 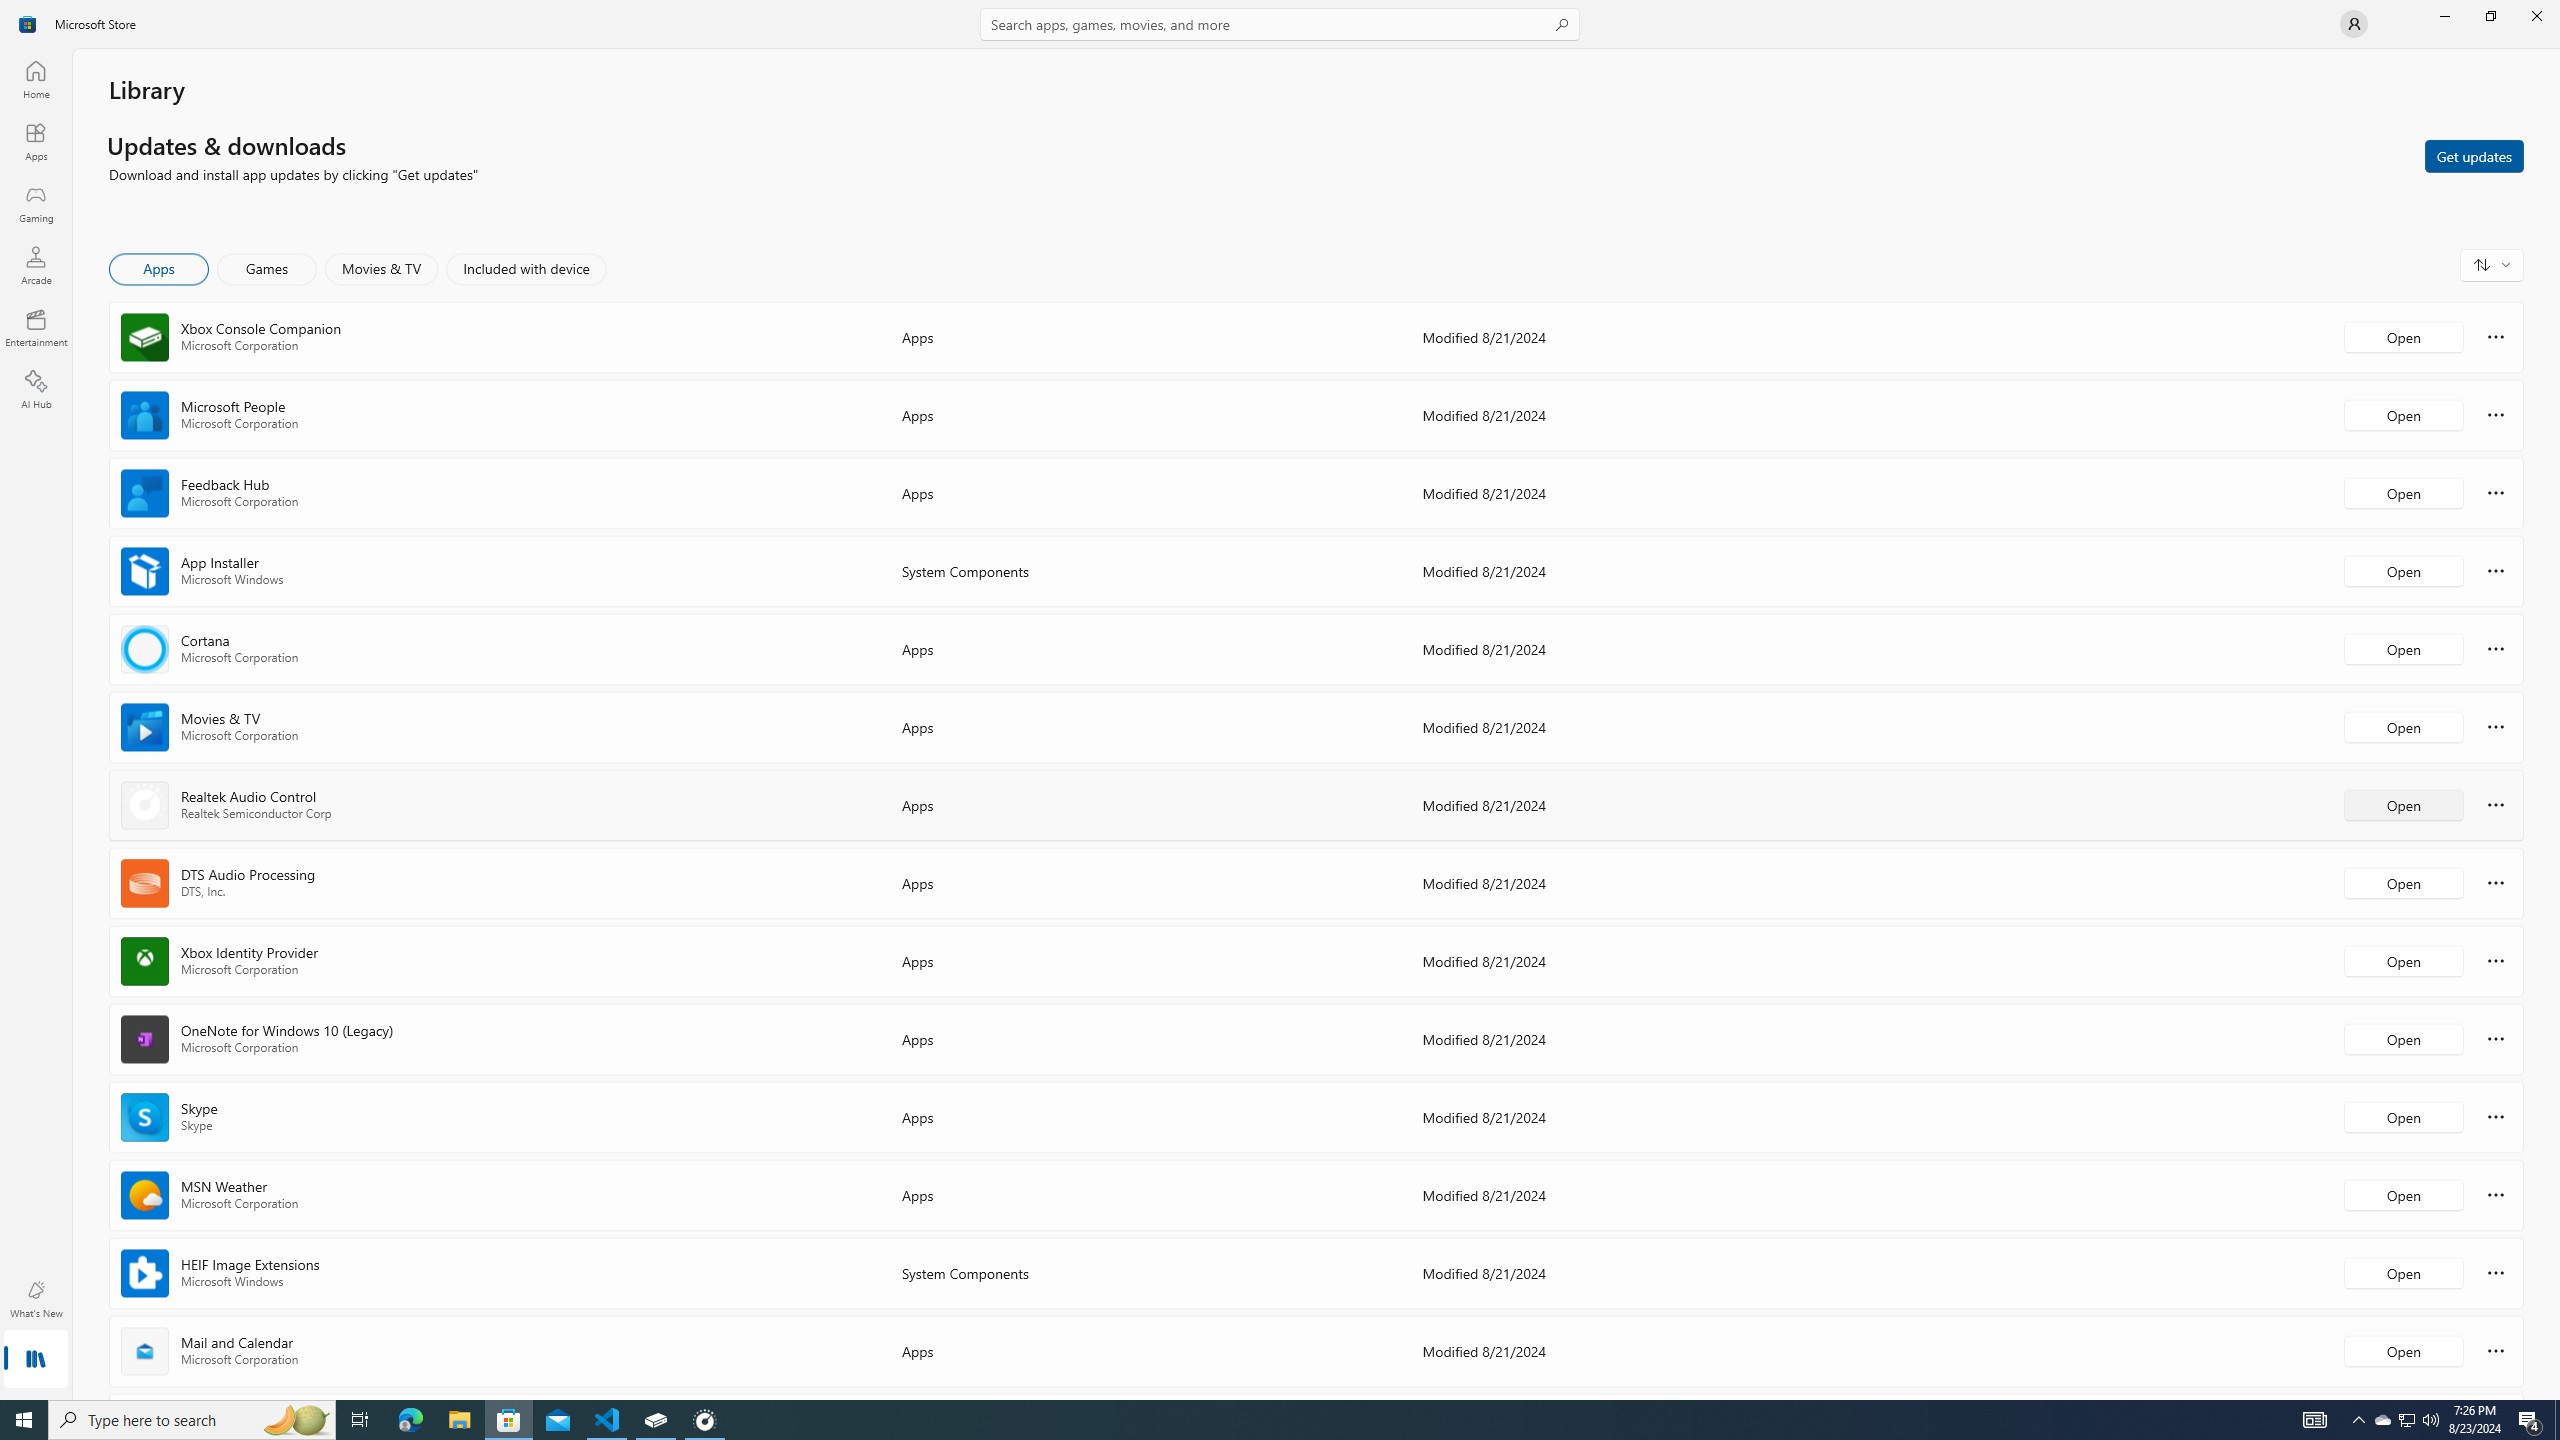 I want to click on AutomationID: NavigationControl, so click(x=1280, y=700).